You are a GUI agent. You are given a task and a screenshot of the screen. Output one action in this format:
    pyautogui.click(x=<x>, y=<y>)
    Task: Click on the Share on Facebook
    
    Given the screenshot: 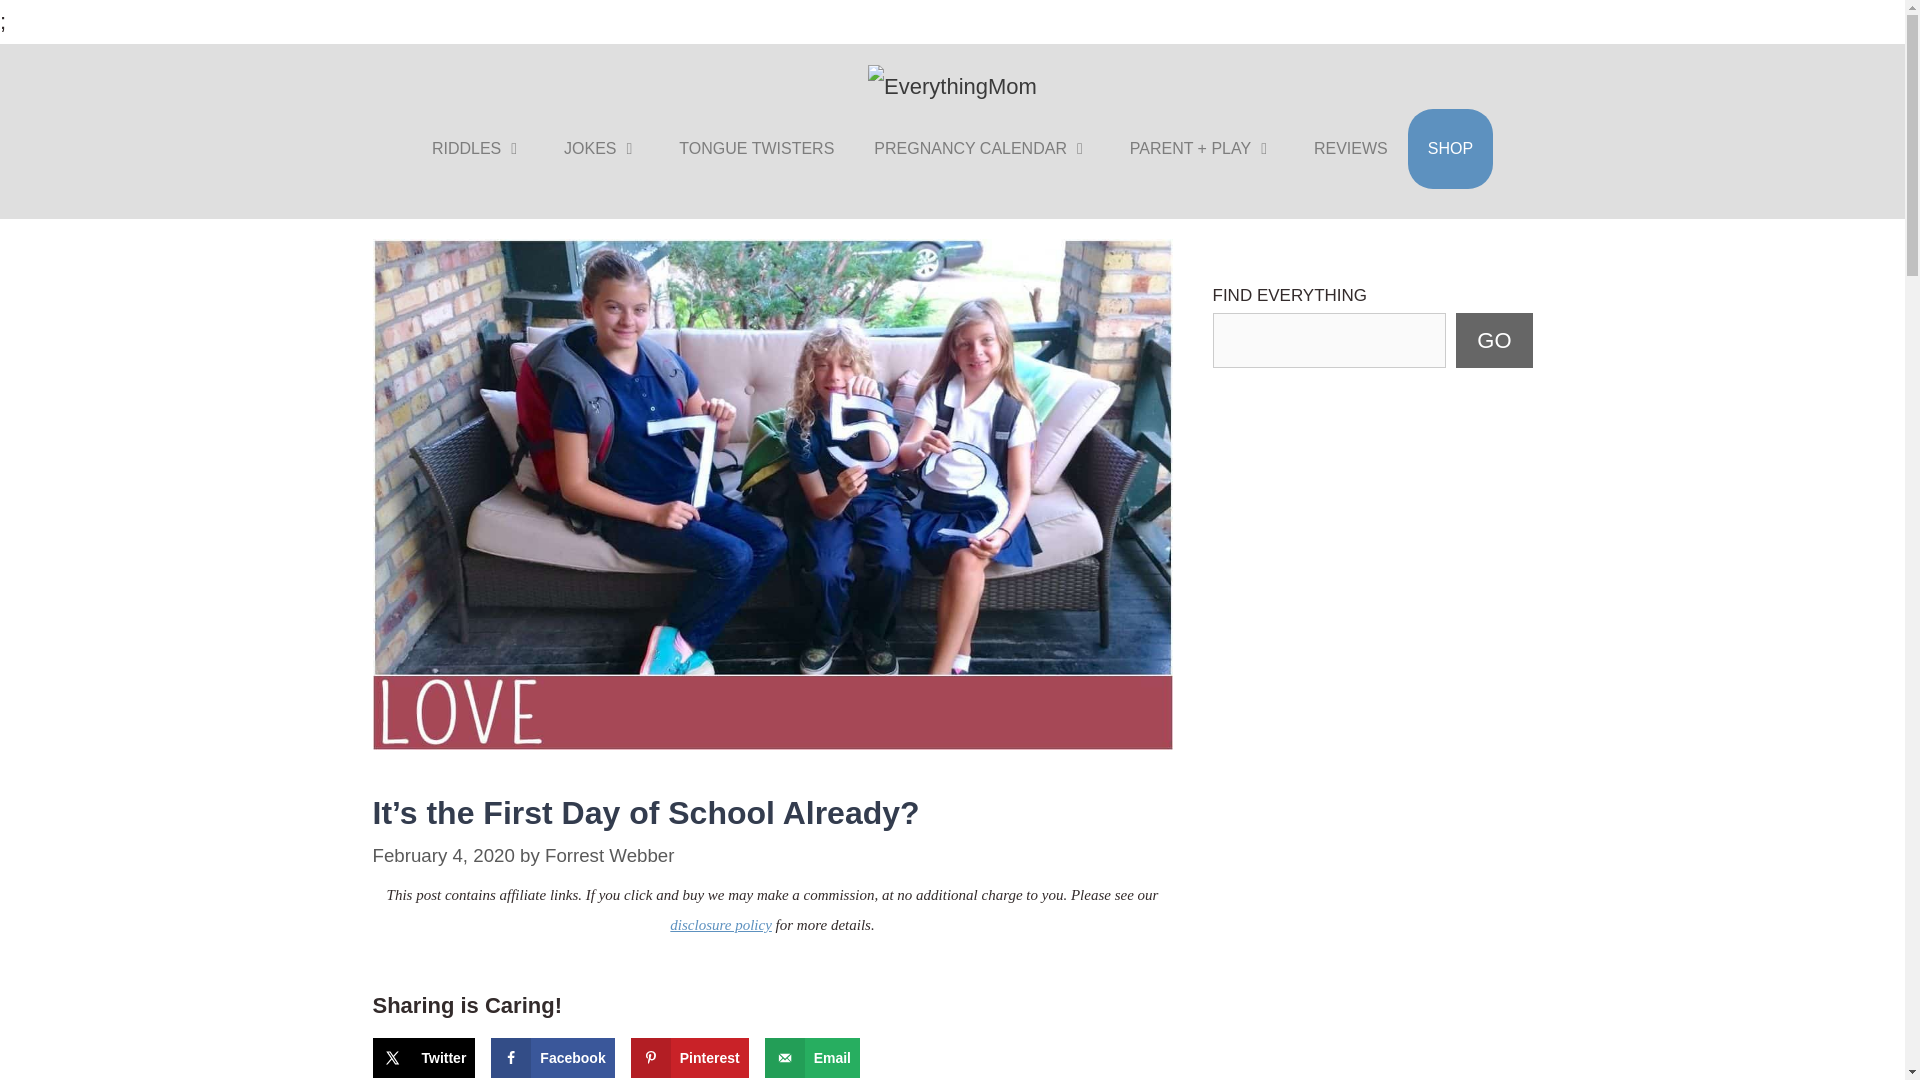 What is the action you would take?
    pyautogui.click(x=552, y=1057)
    